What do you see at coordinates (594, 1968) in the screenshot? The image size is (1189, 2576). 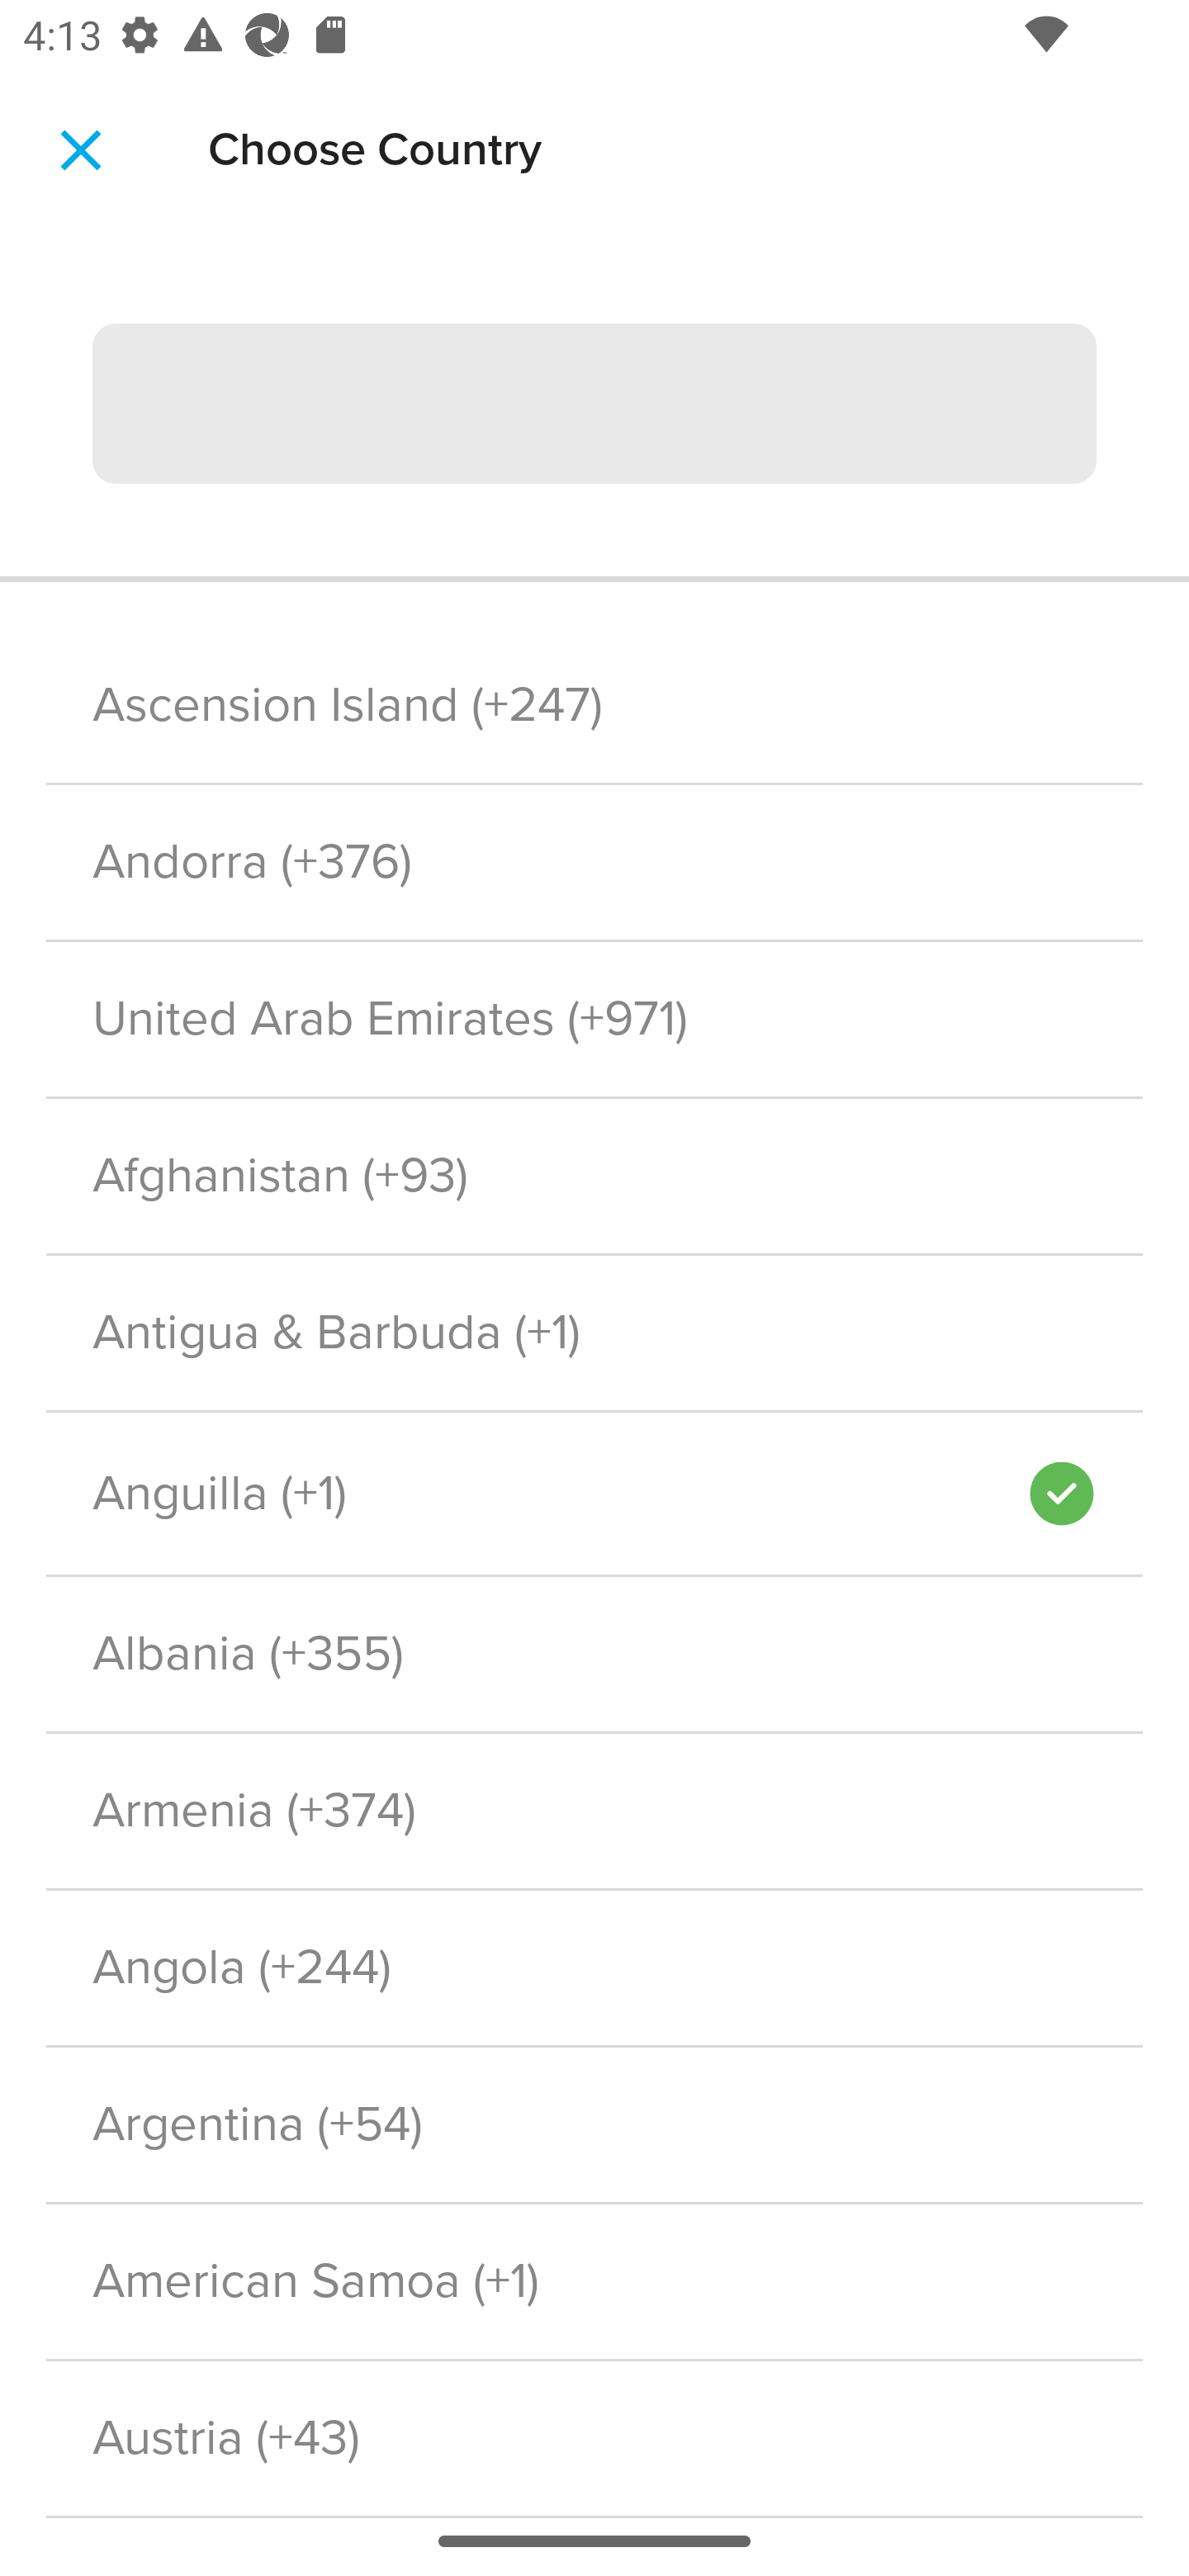 I see `‍Angola (+244)` at bounding box center [594, 1968].